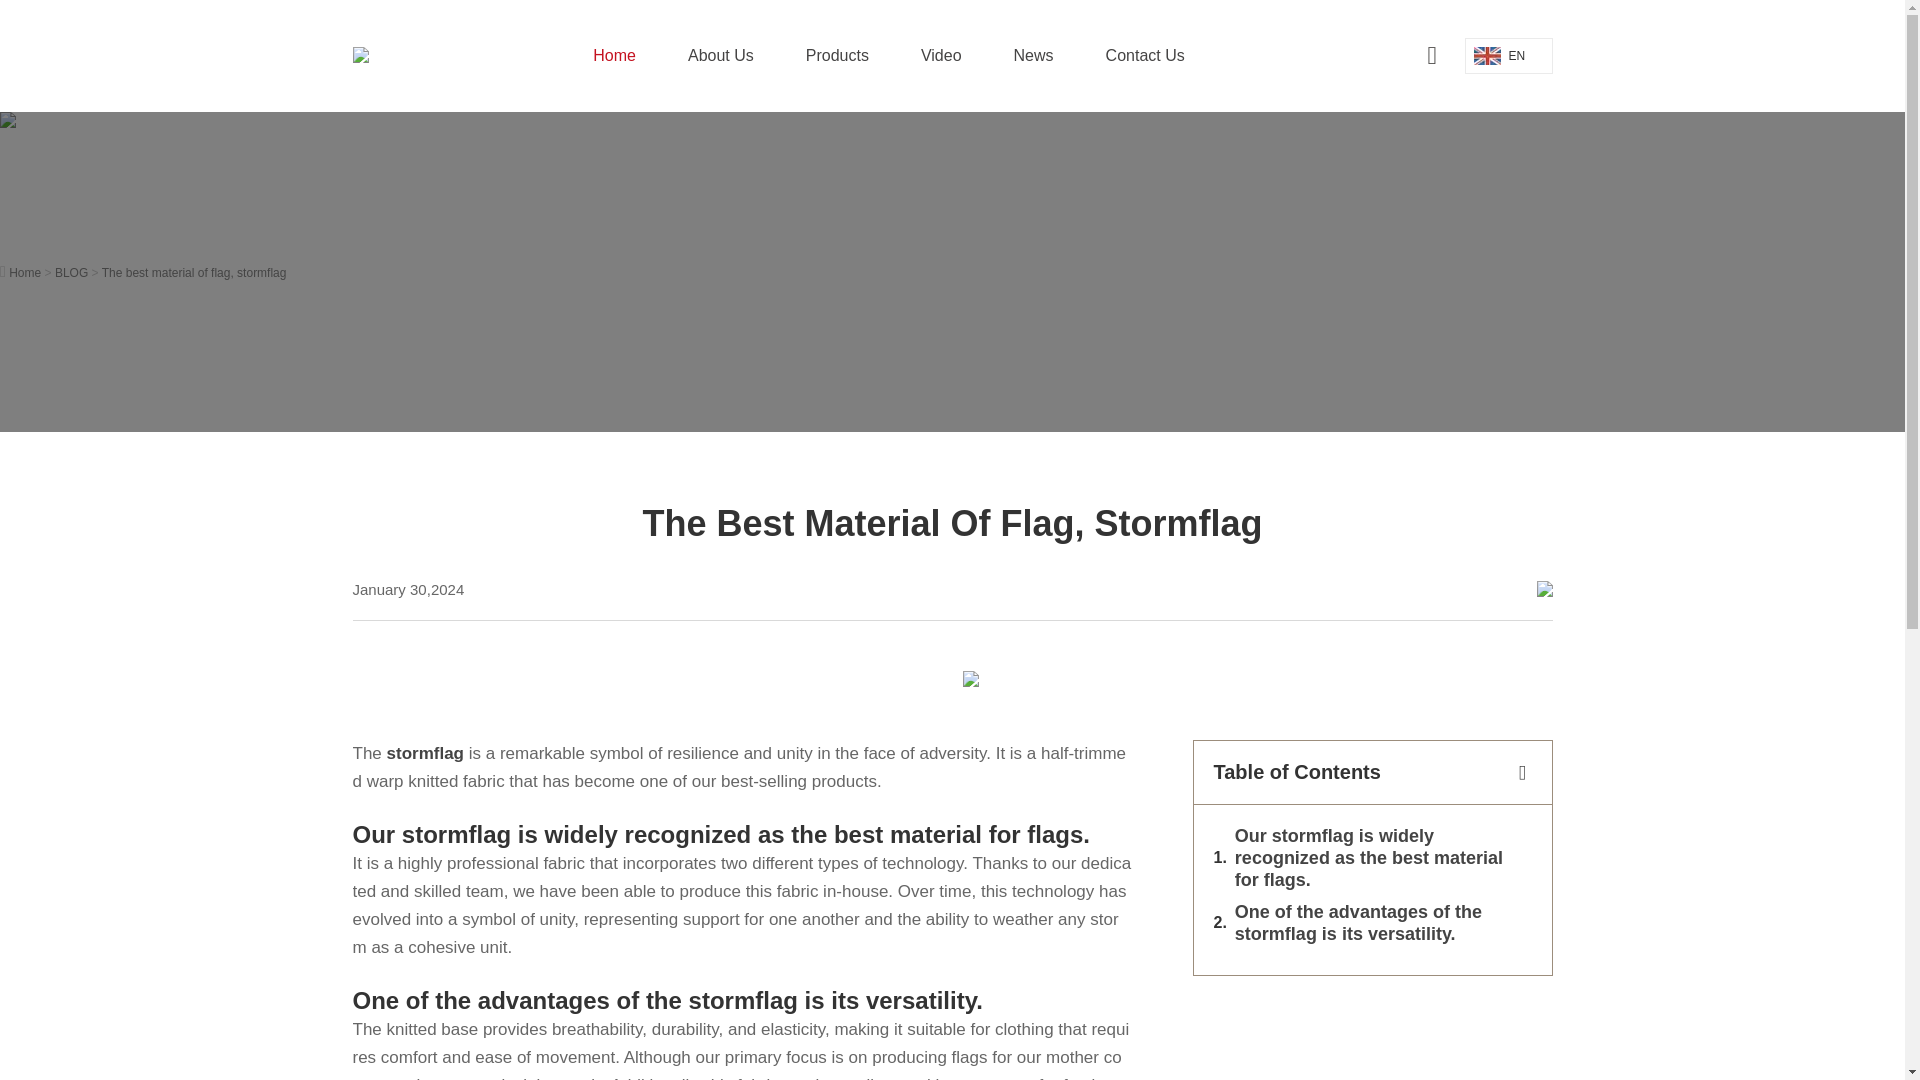 This screenshot has width=1920, height=1080. What do you see at coordinates (614, 56) in the screenshot?
I see `Home` at bounding box center [614, 56].